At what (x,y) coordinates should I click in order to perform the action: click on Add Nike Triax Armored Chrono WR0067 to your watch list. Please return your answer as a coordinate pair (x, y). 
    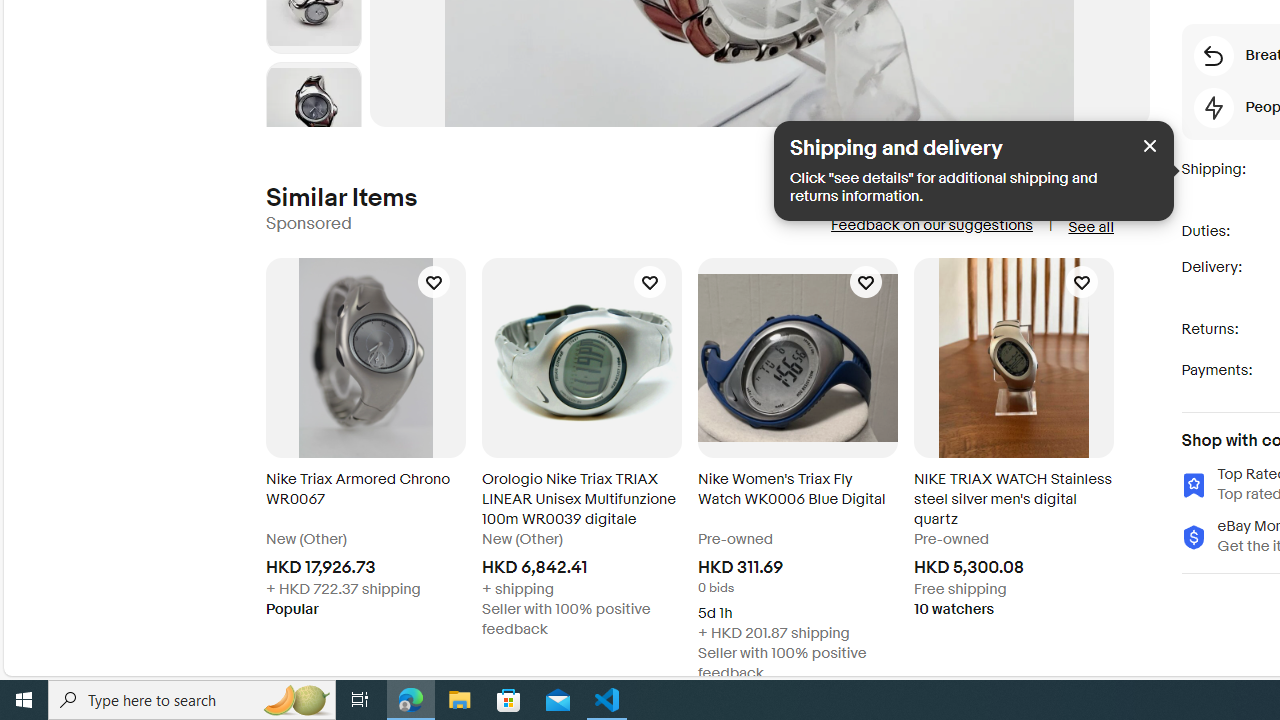
    Looking at the image, I should click on (434, 281).